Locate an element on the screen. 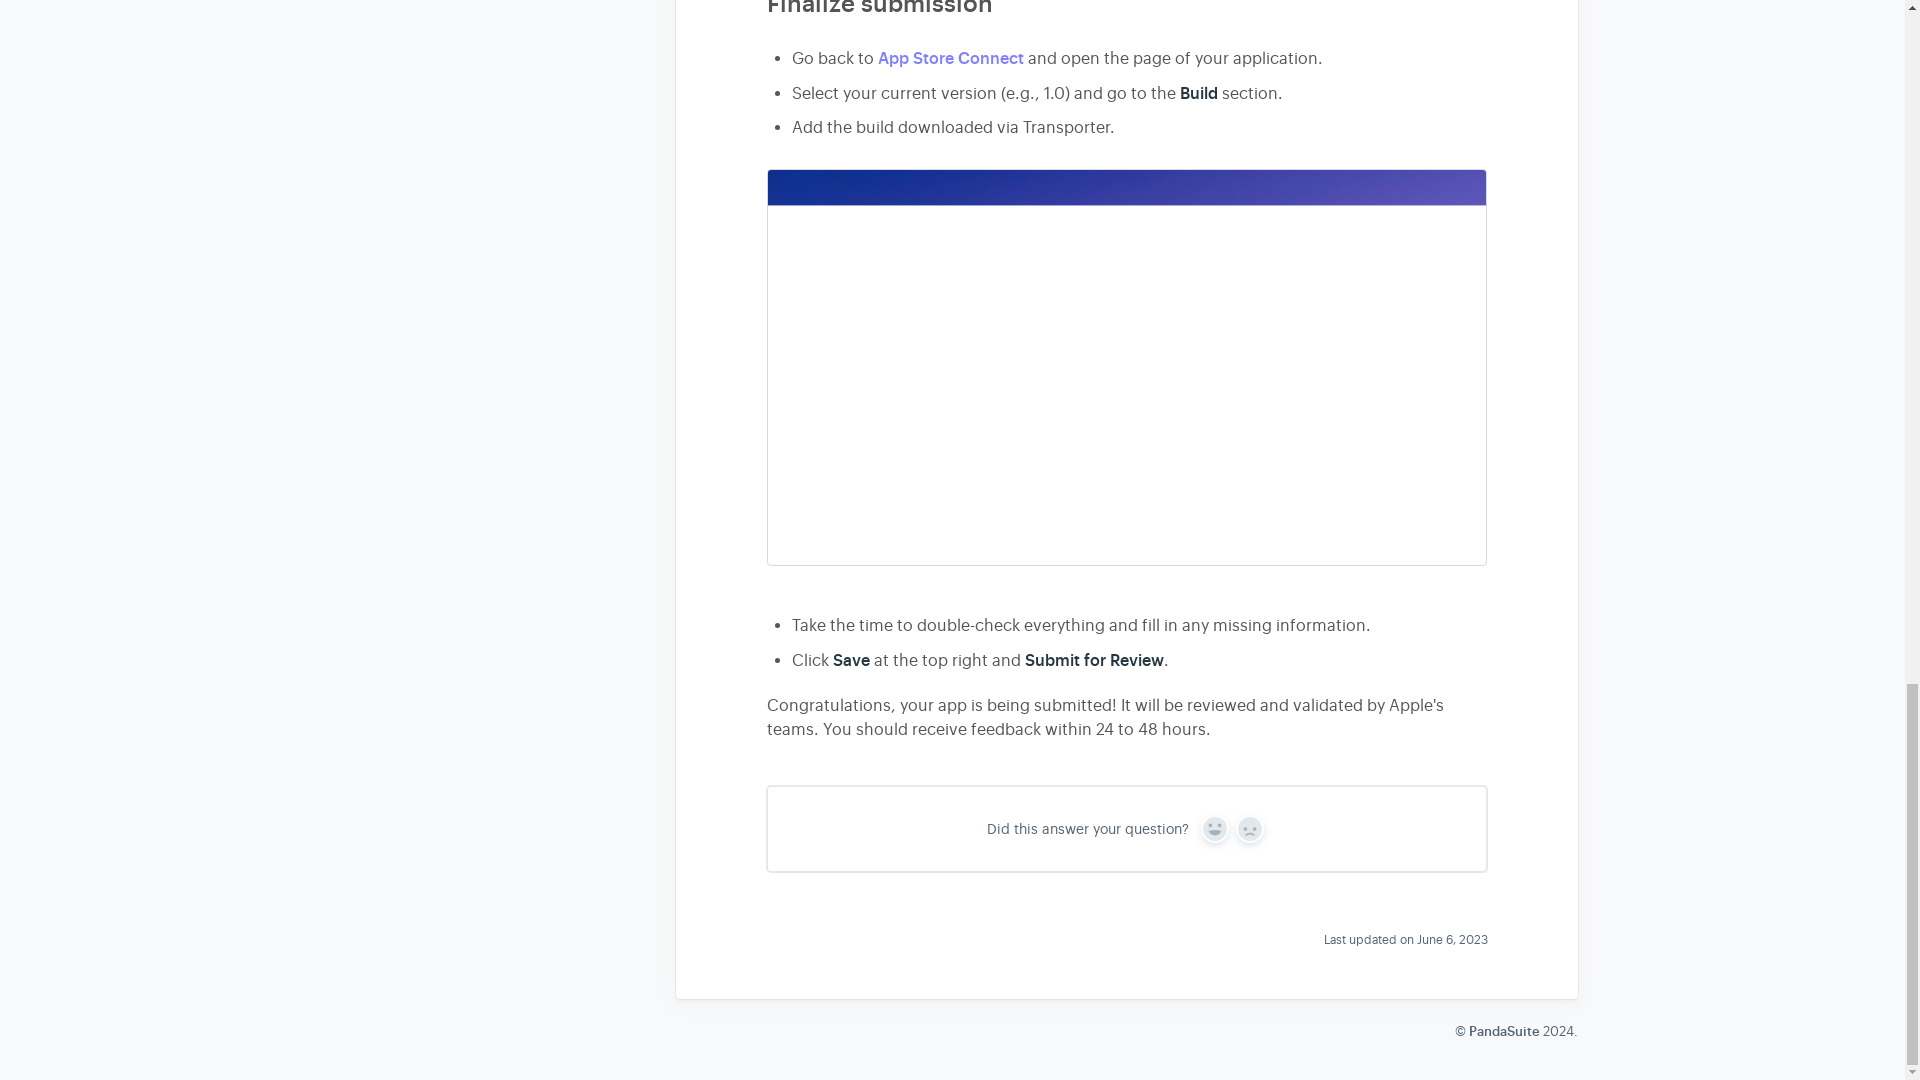 The width and height of the screenshot is (1920, 1080). App Store Connect is located at coordinates (950, 58).